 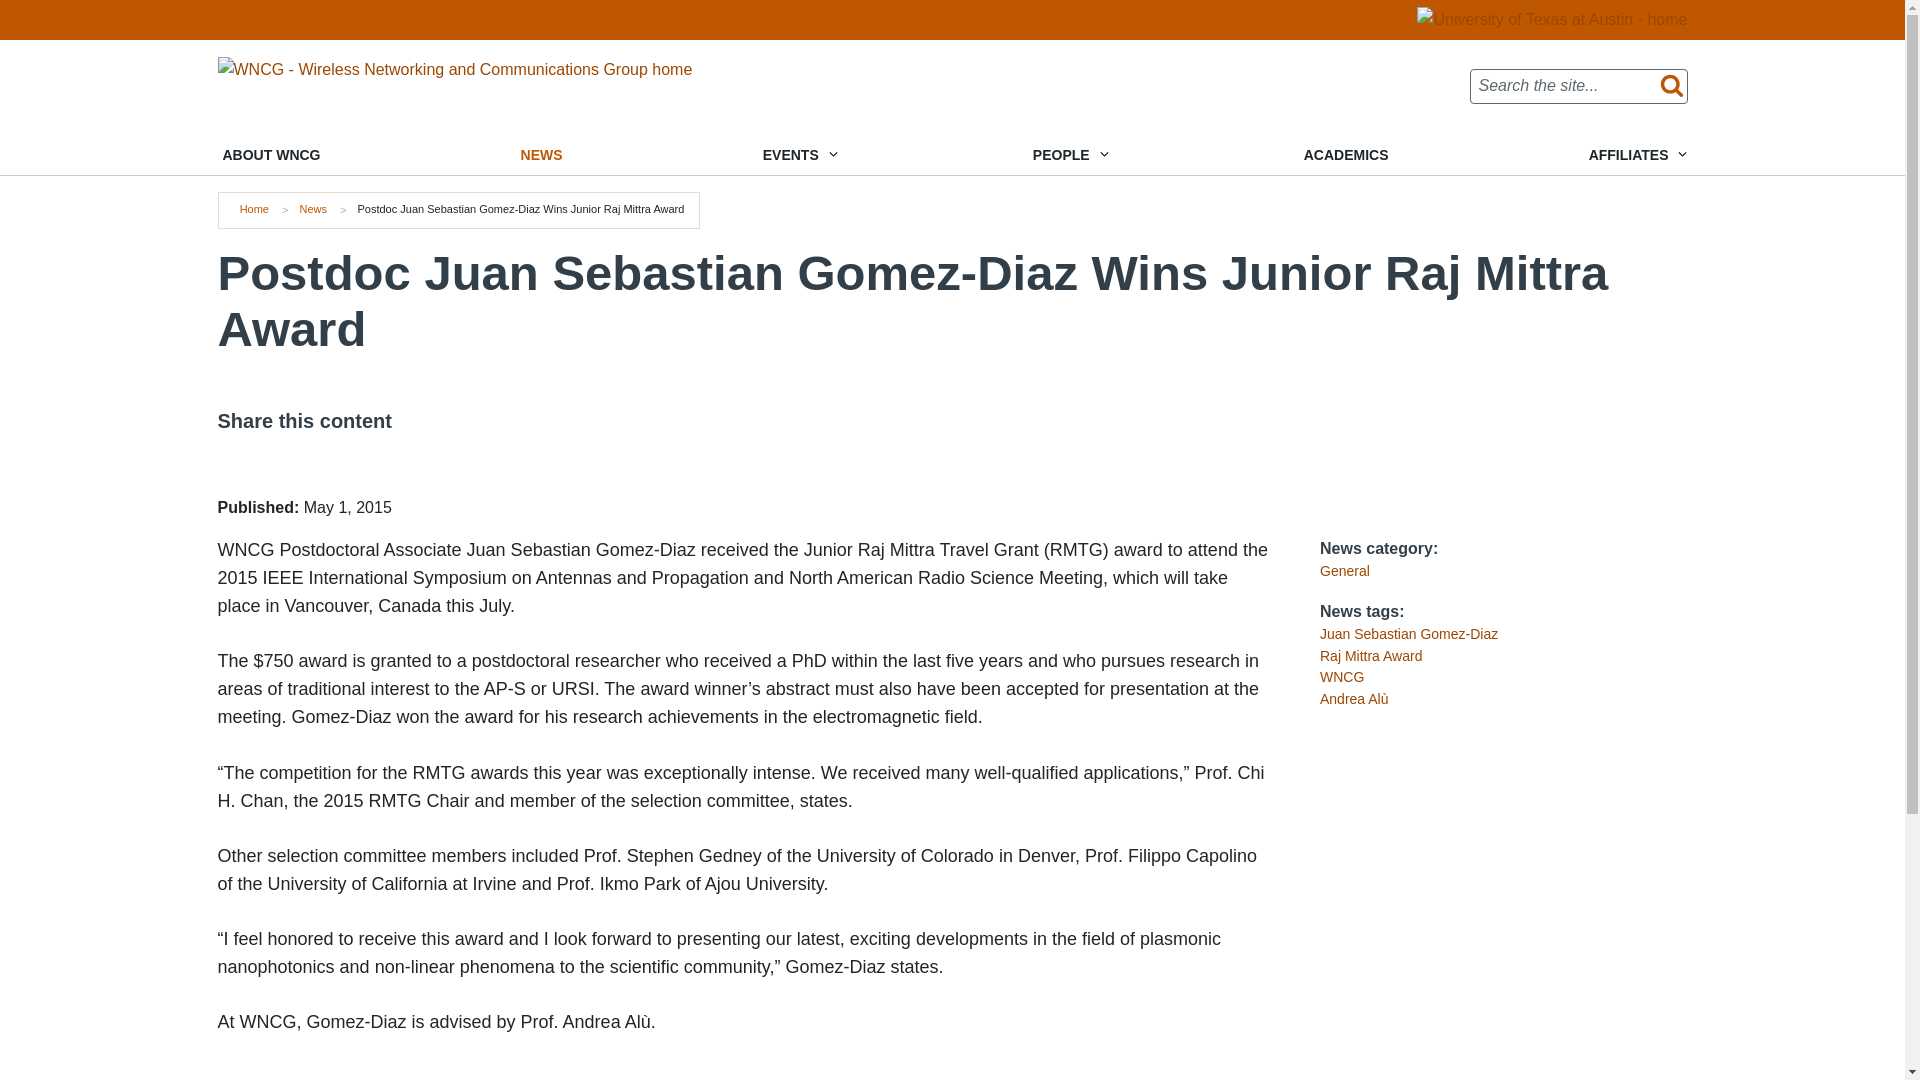 I want to click on Home, so click(x=456, y=68).